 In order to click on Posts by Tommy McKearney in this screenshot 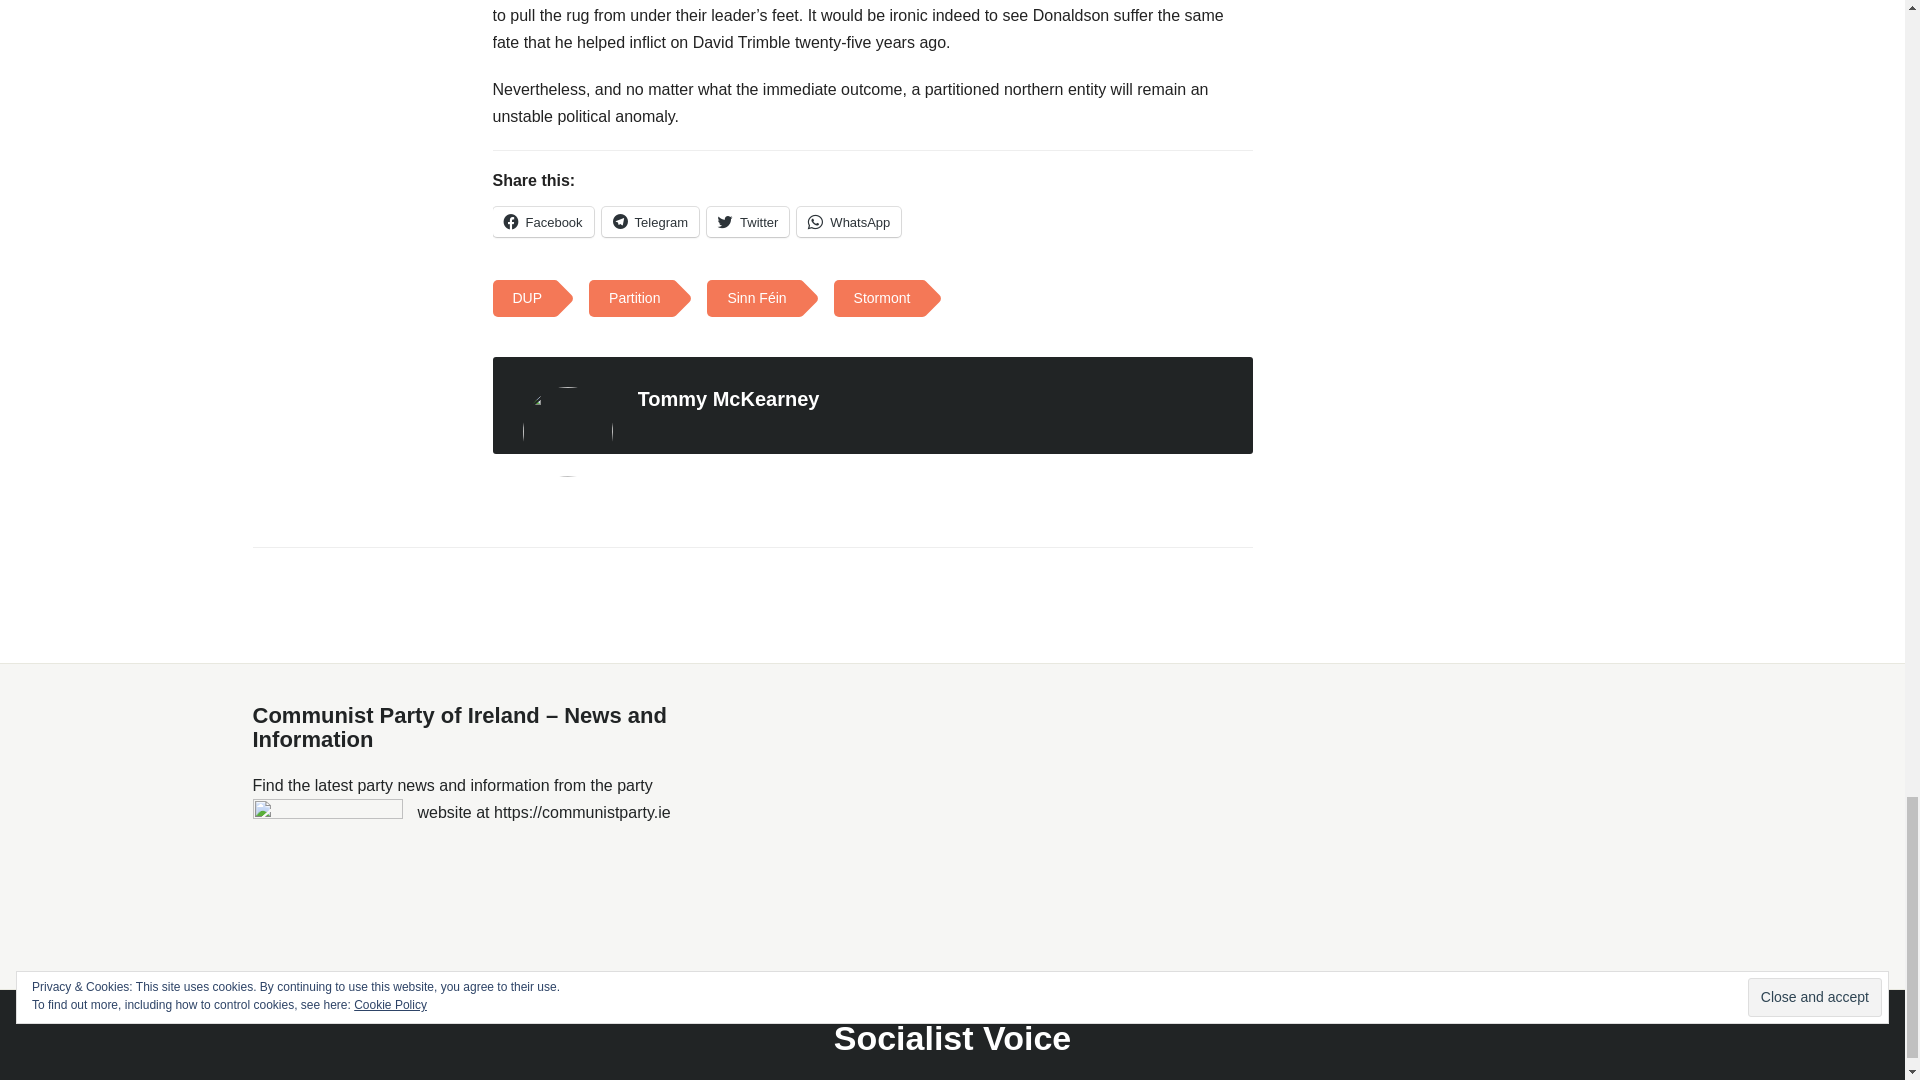, I will do `click(728, 398)`.